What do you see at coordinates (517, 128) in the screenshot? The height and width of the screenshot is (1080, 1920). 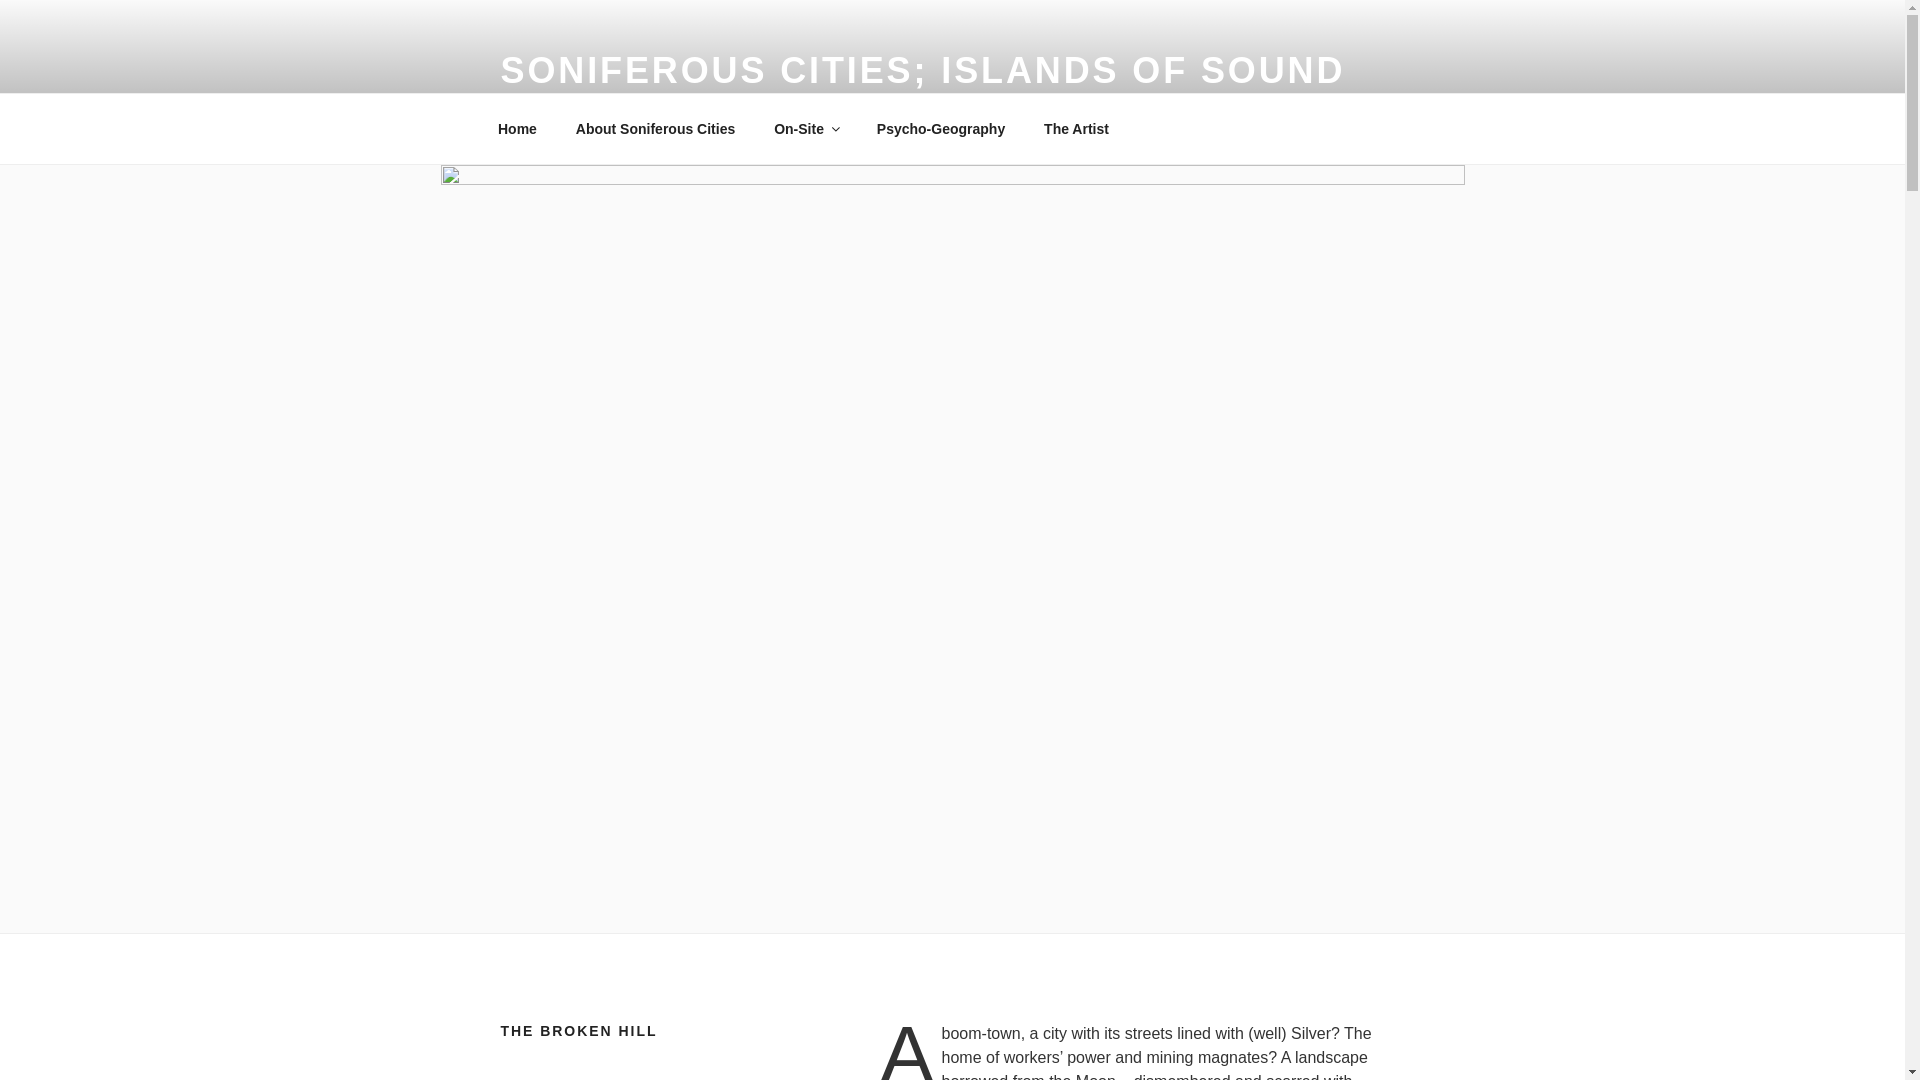 I see `Home` at bounding box center [517, 128].